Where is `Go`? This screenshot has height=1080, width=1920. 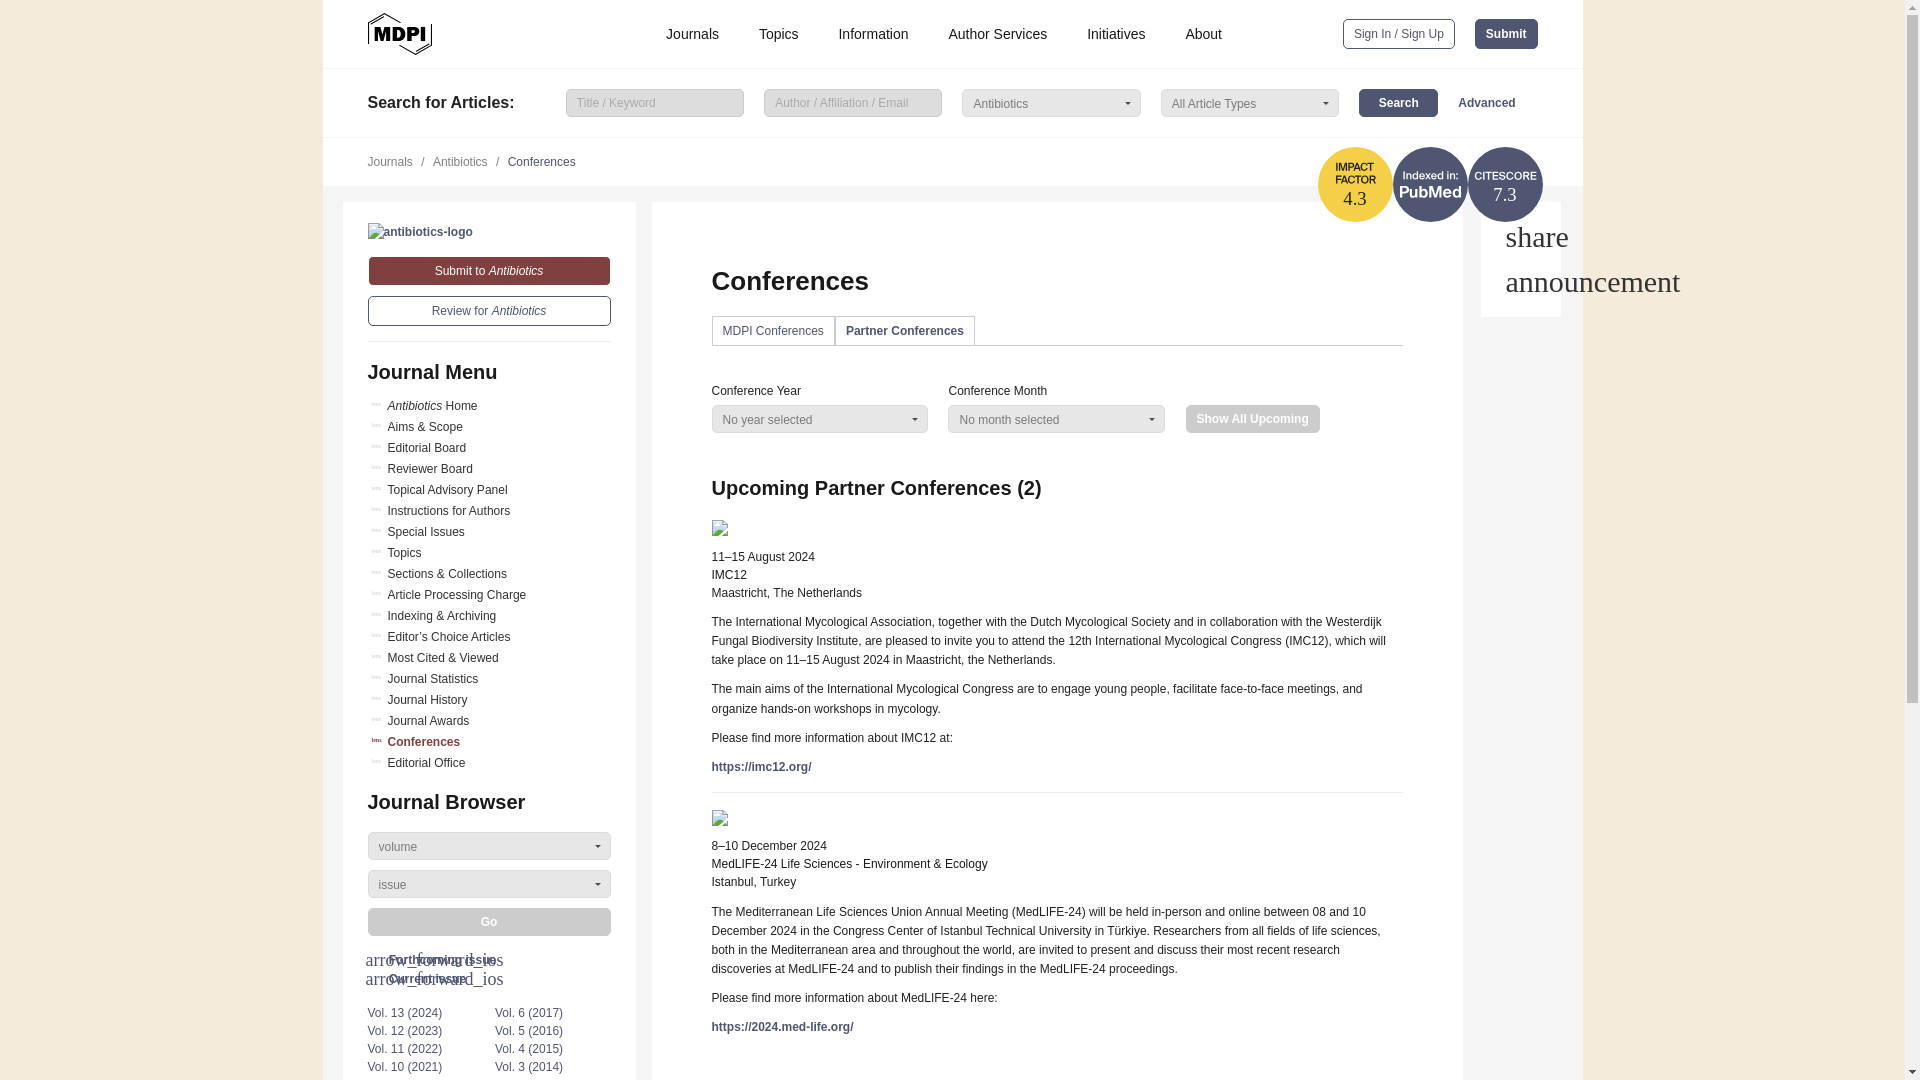 Go is located at coordinates (489, 922).